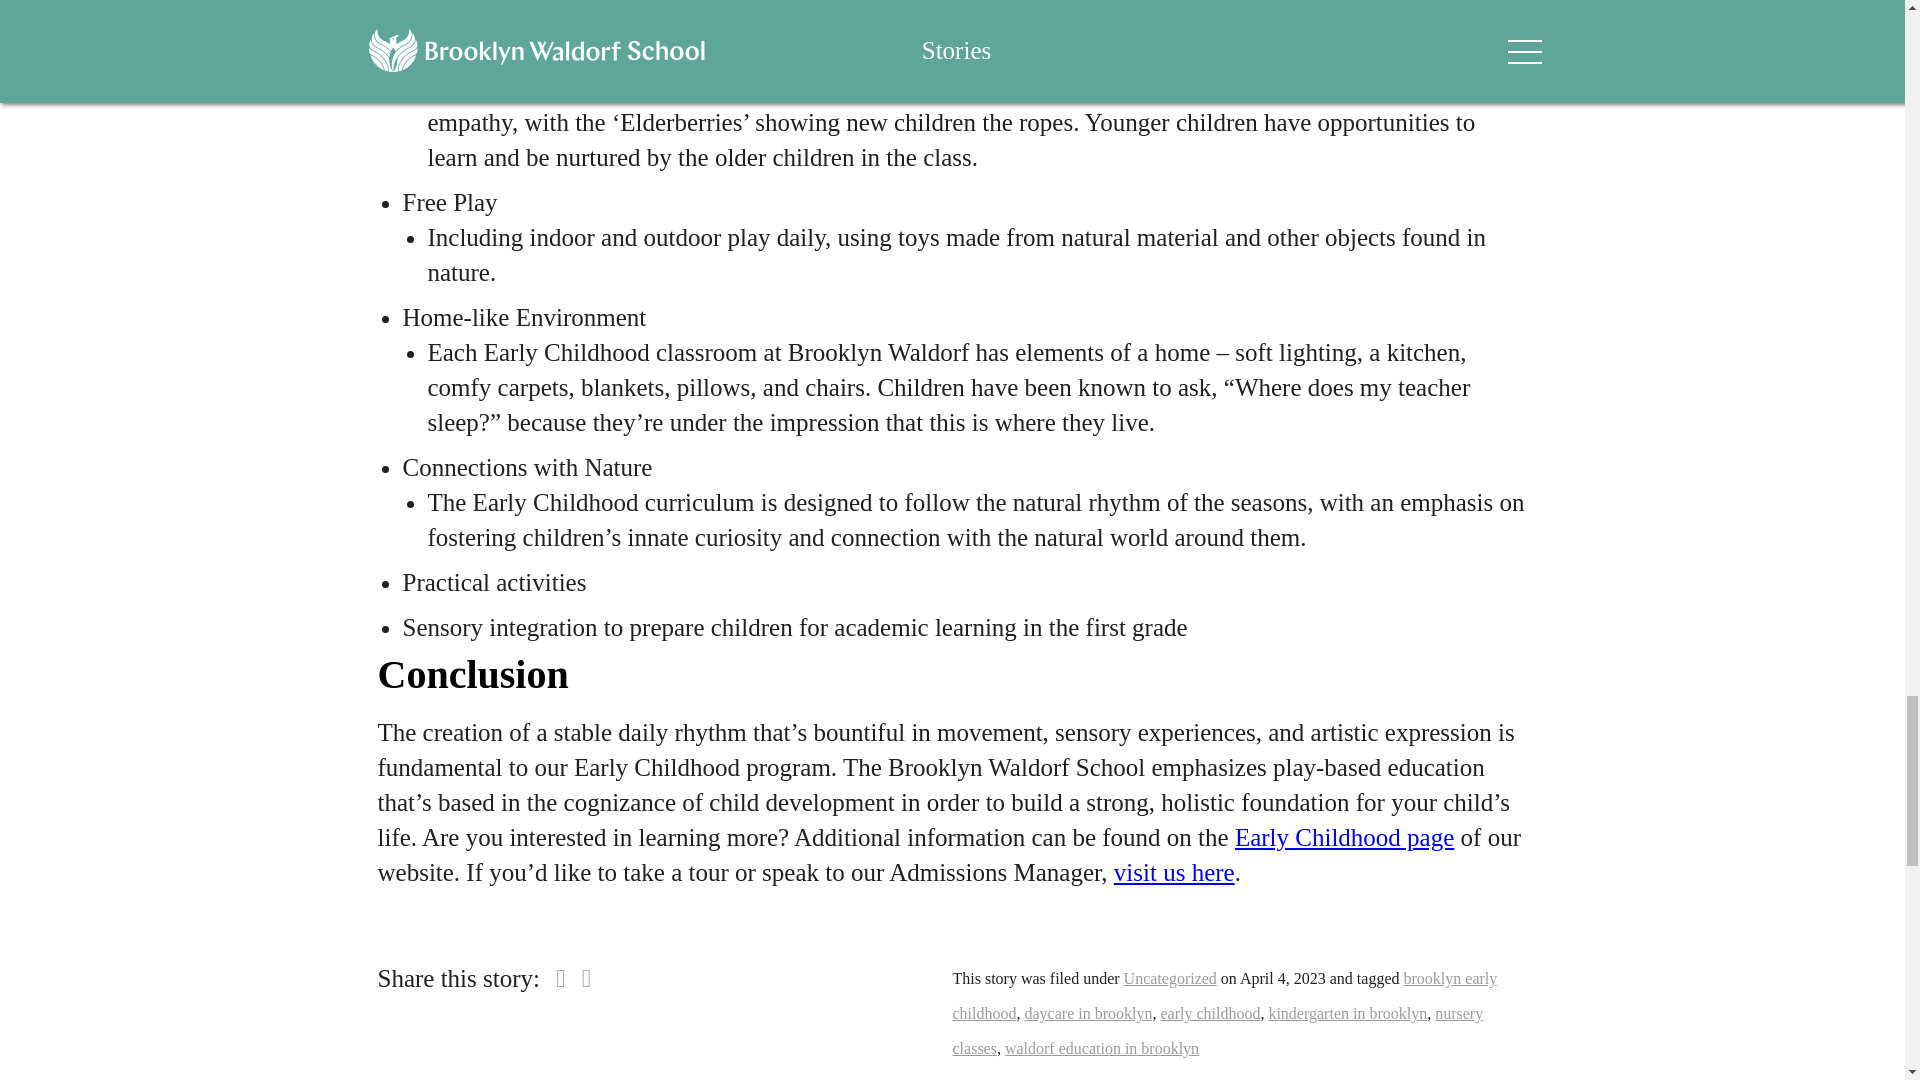 This screenshot has width=1920, height=1080. I want to click on Share 'Early Childhood Daily Rhythm' on Twitter, so click(586, 978).